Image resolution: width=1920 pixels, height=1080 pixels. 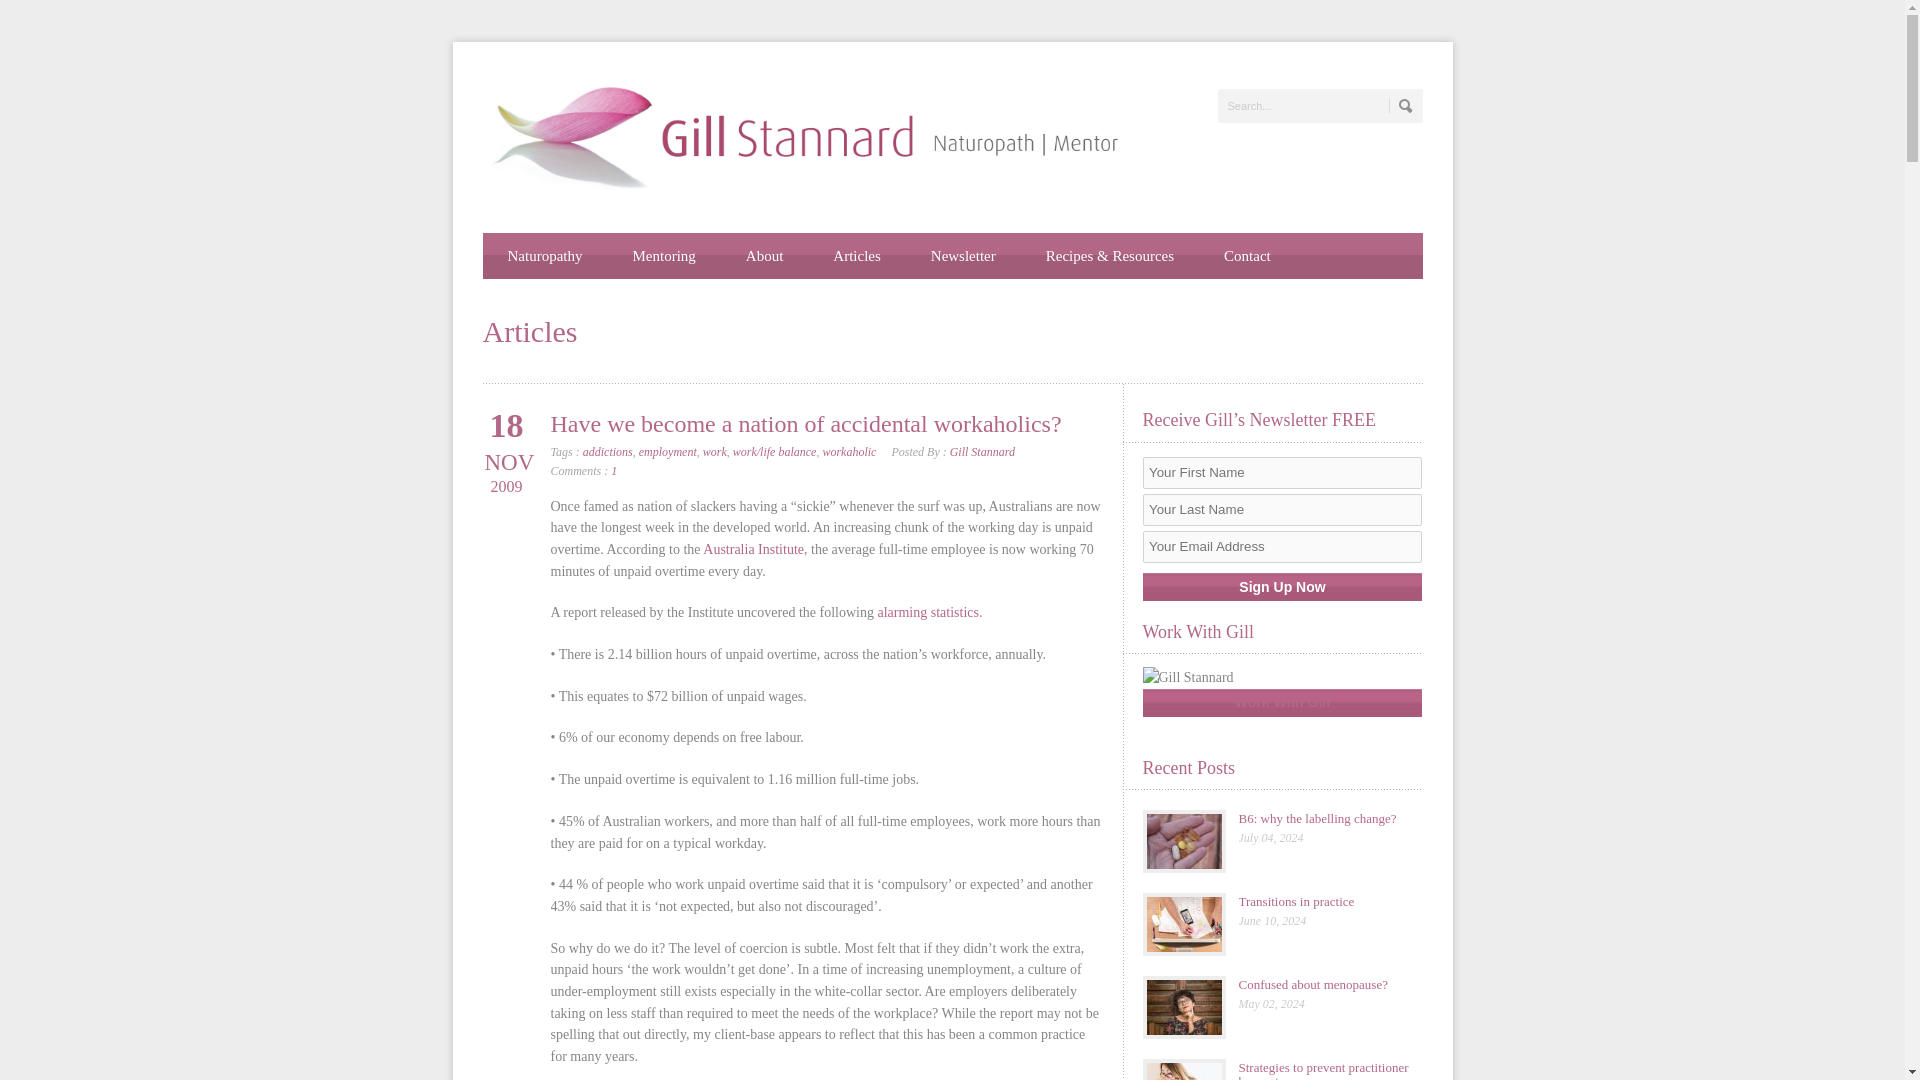 What do you see at coordinates (856, 256) in the screenshot?
I see `Articles` at bounding box center [856, 256].